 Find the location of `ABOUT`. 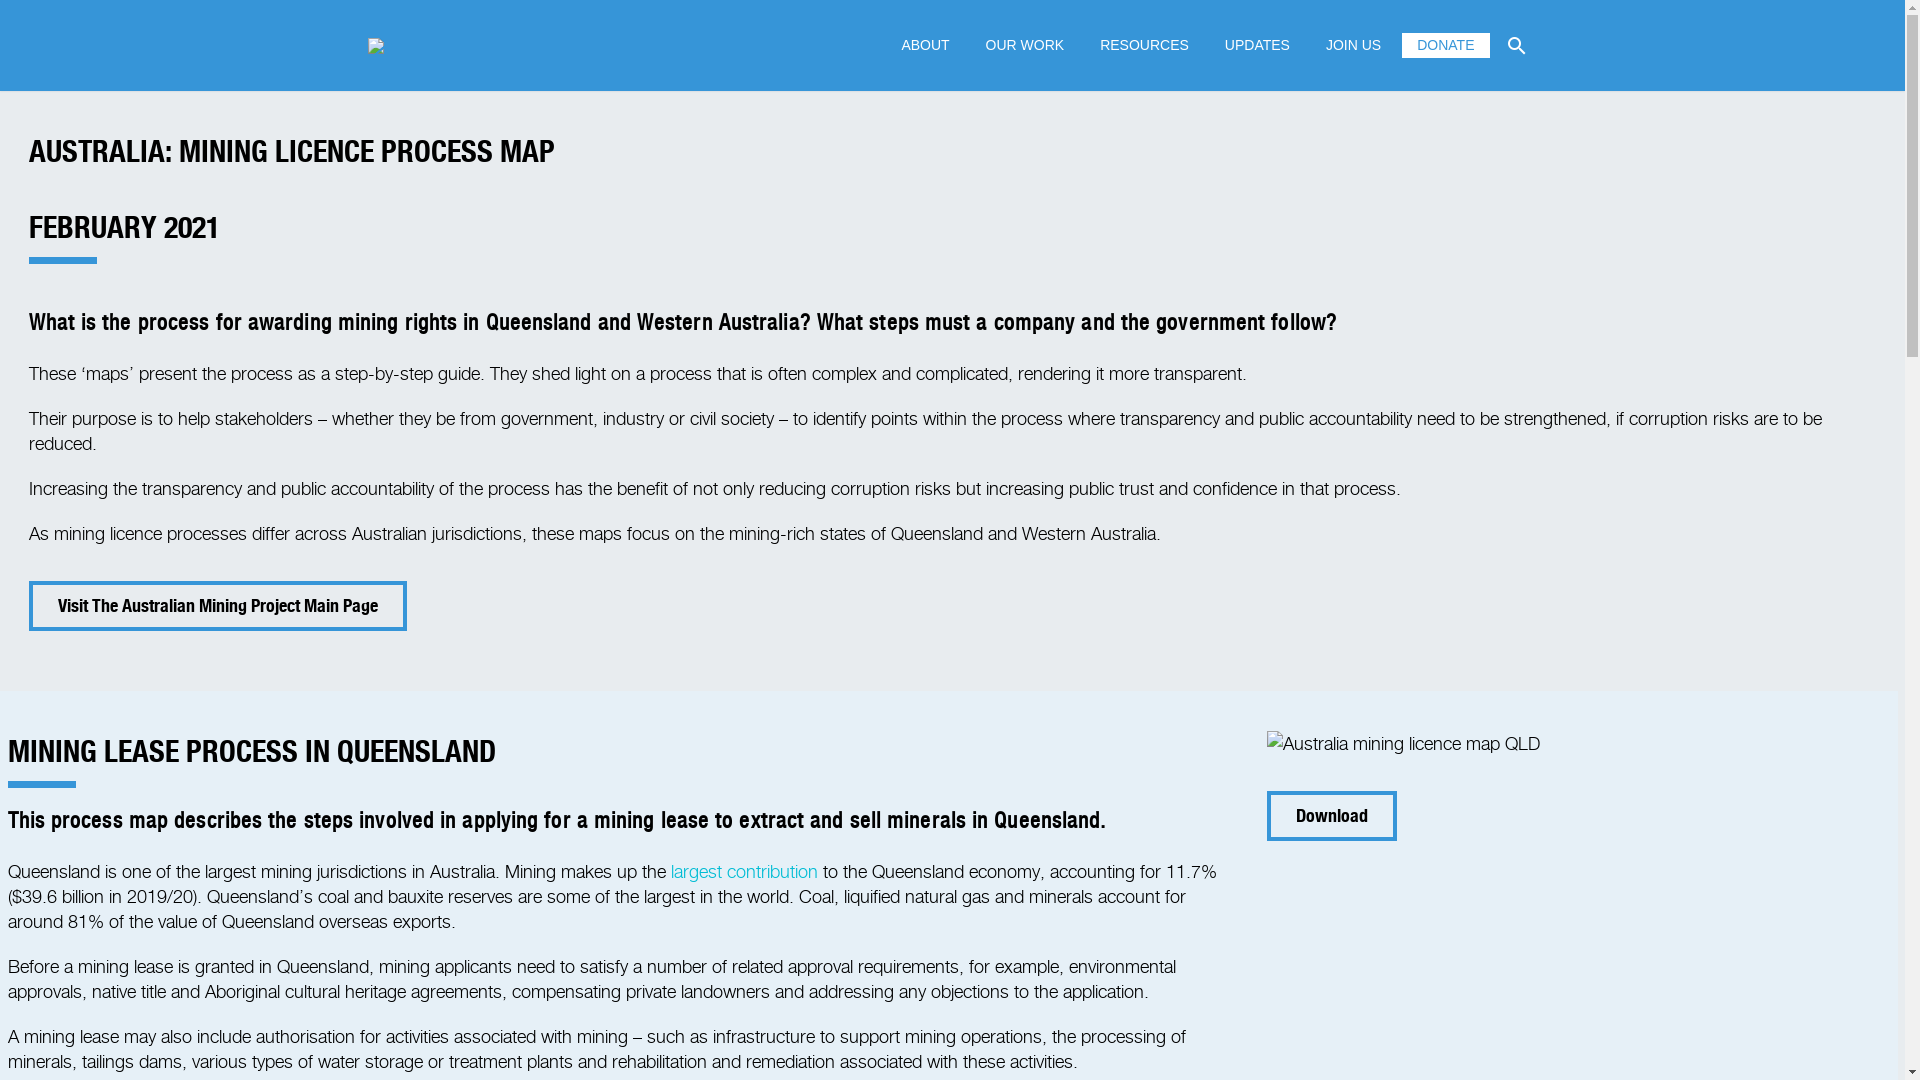

ABOUT is located at coordinates (925, 46).